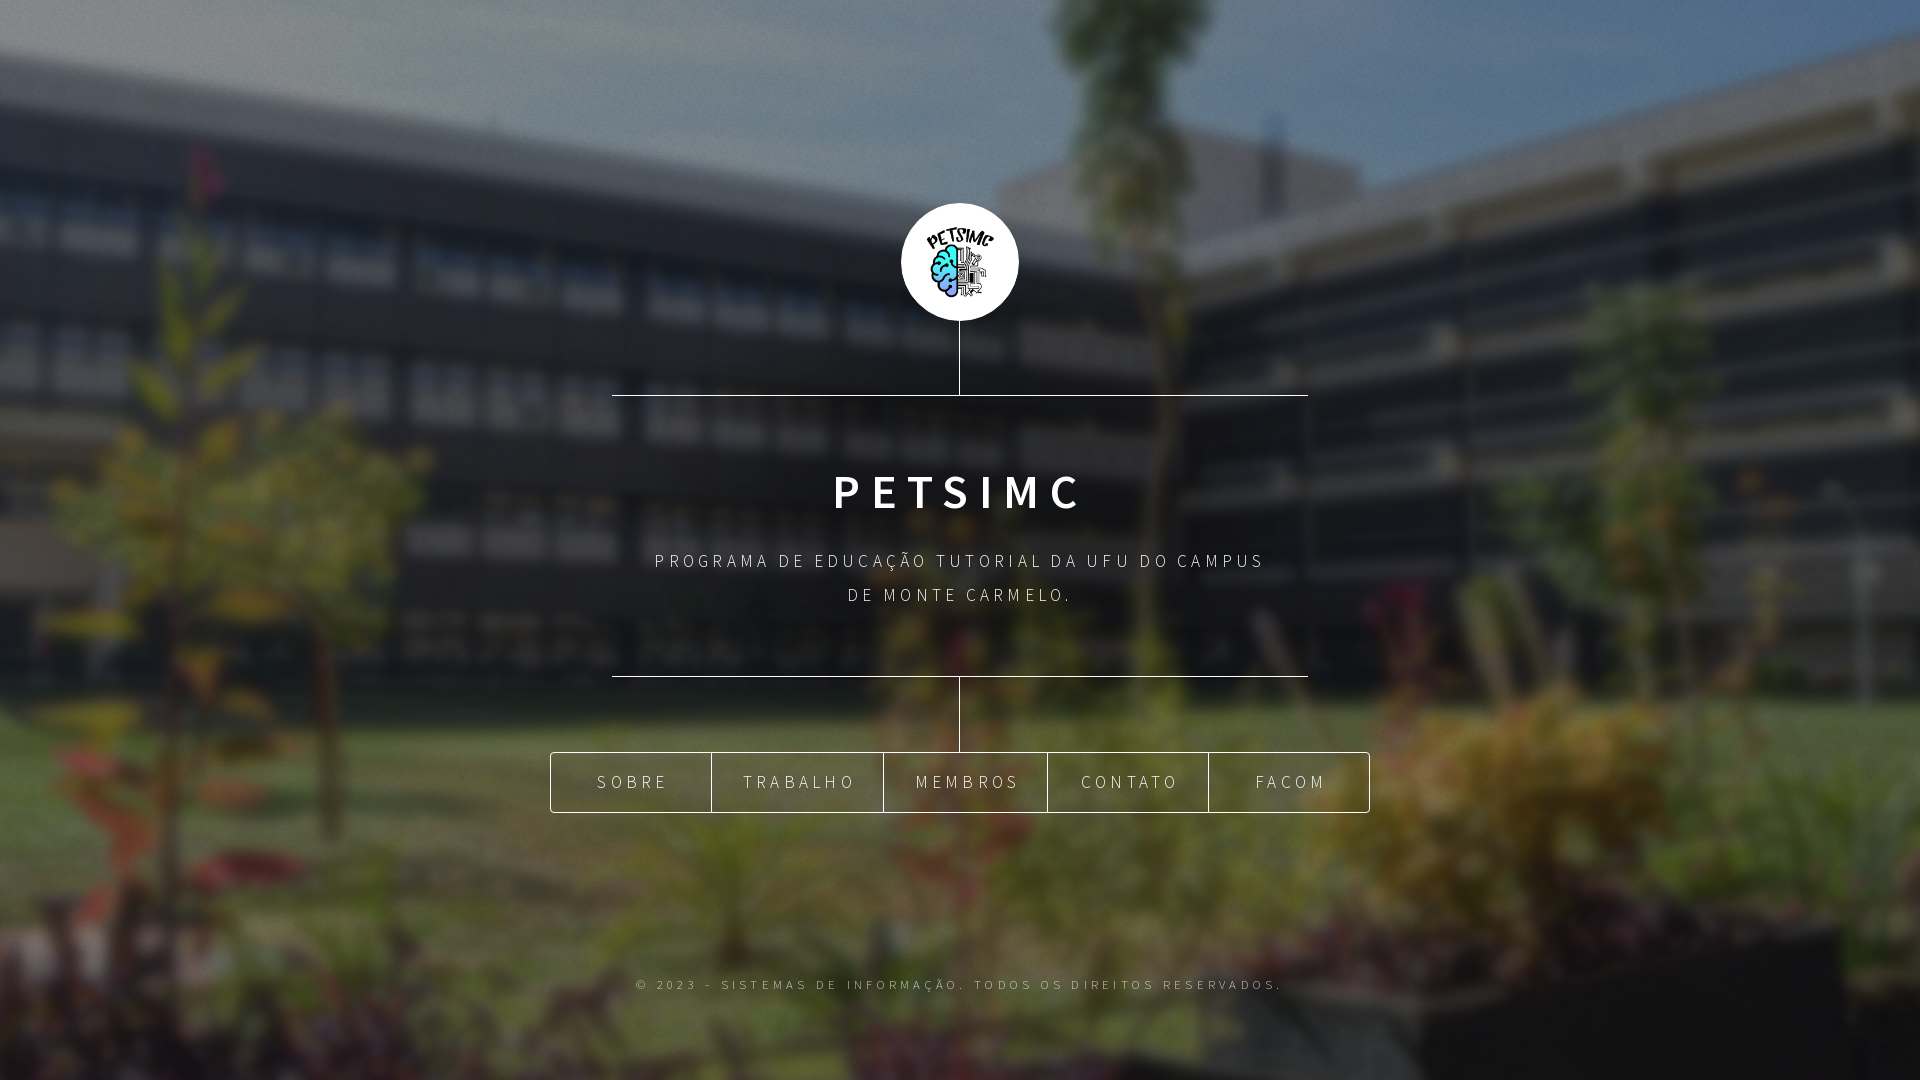 This screenshot has height=1080, width=1920. What do you see at coordinates (631, 782) in the screenshot?
I see `SOBRE` at bounding box center [631, 782].